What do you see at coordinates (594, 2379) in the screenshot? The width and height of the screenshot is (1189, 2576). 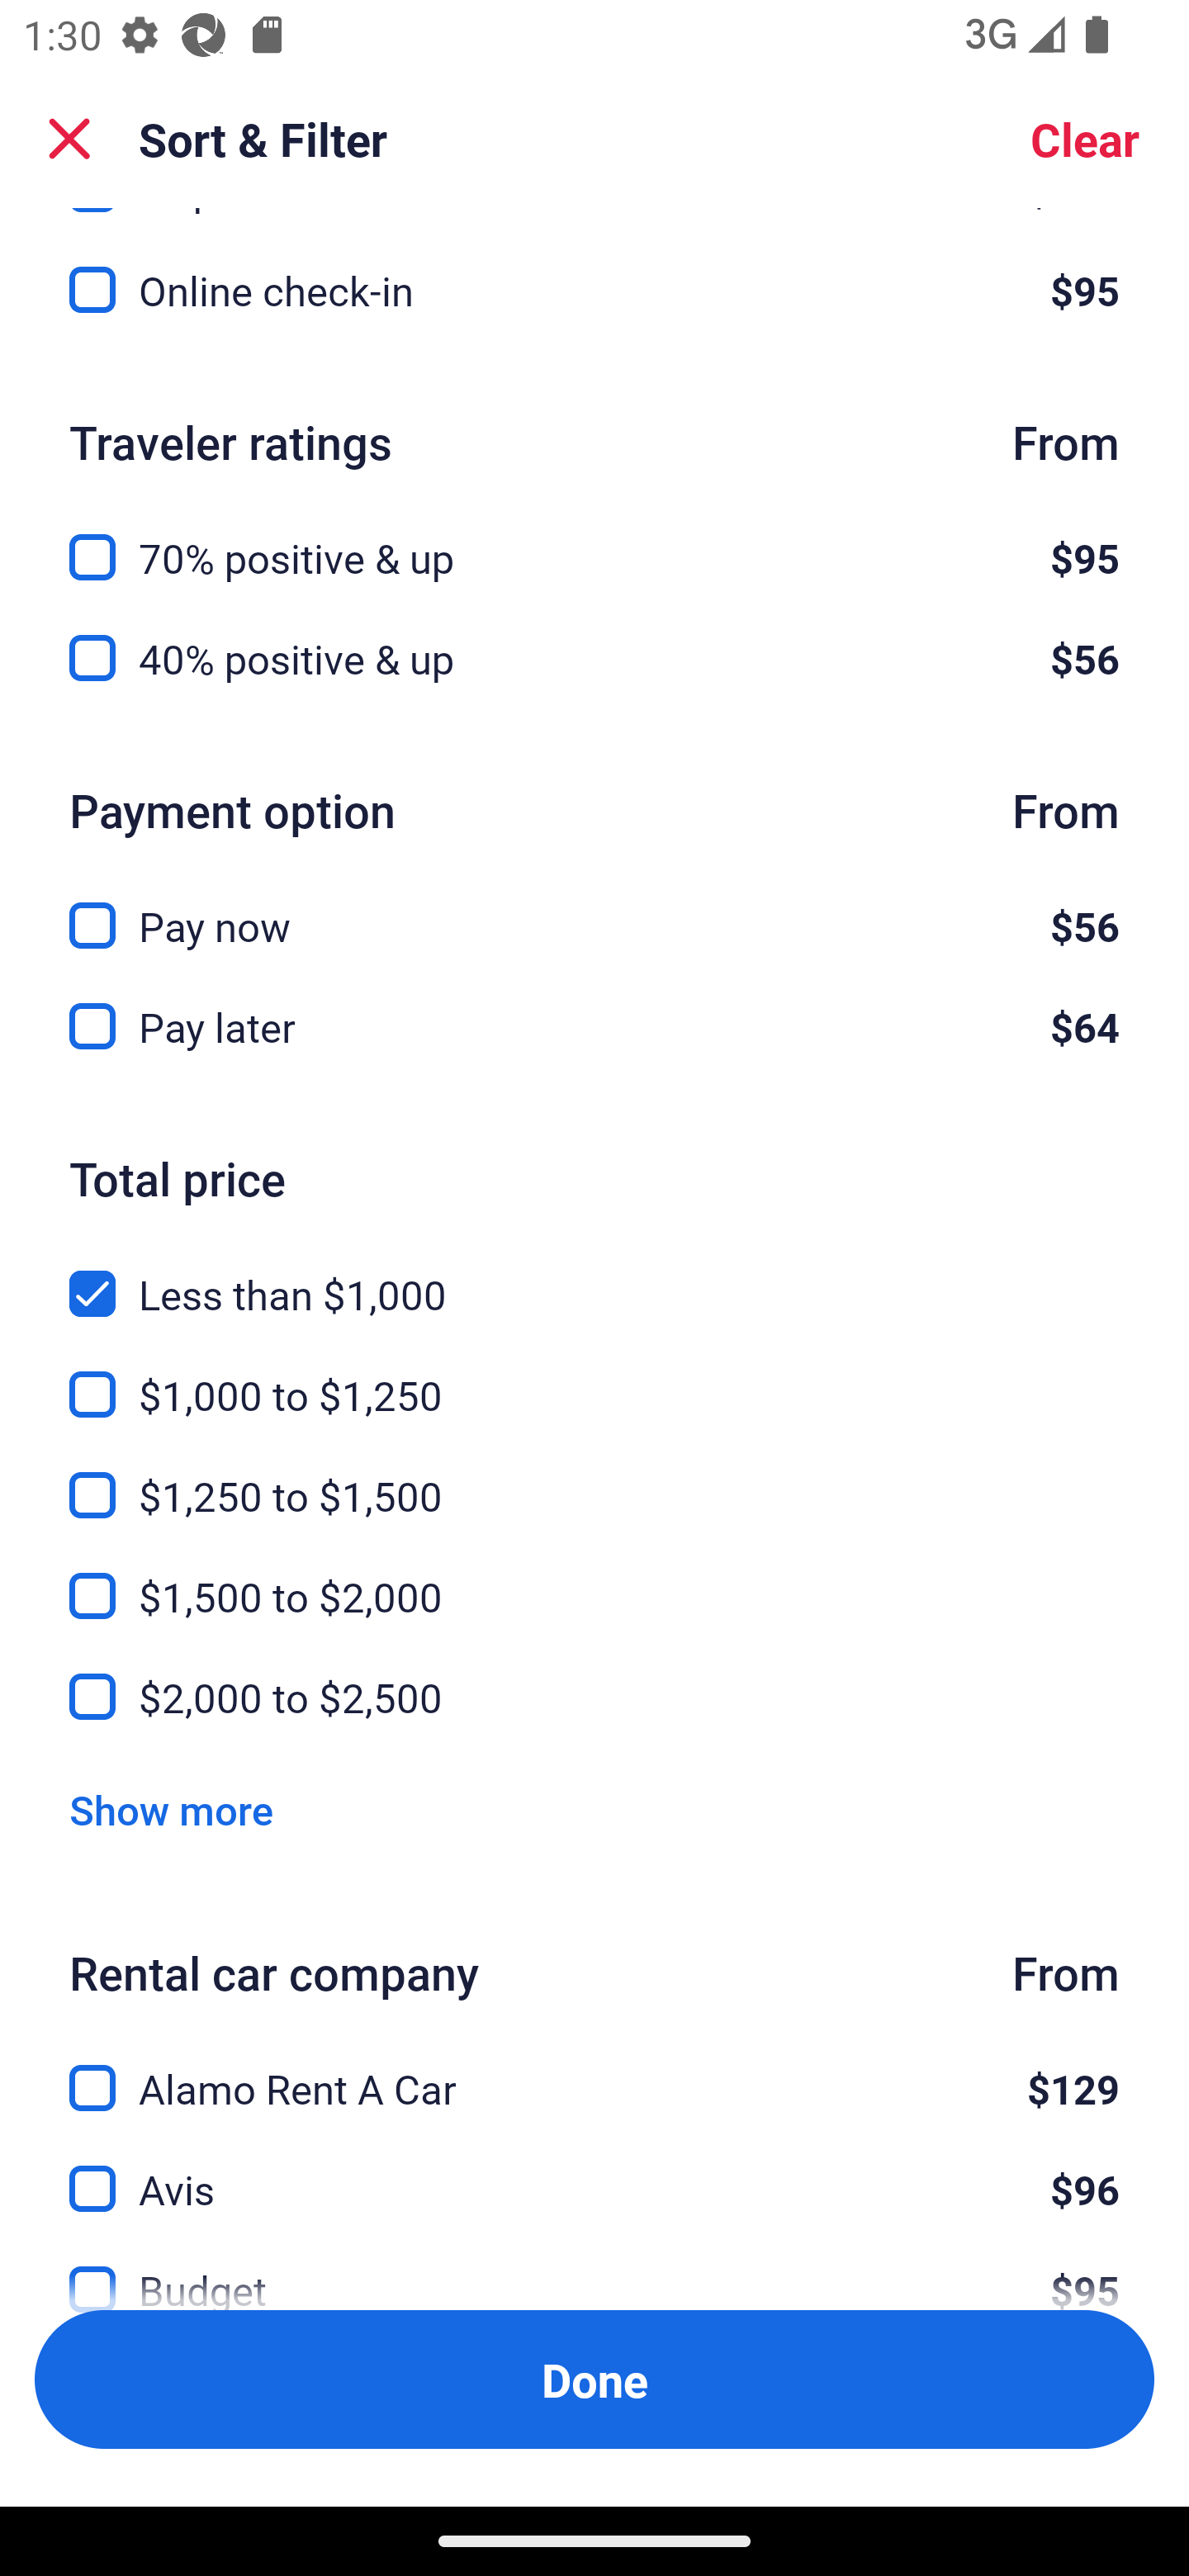 I see `Apply and close Sort and Filter Done` at bounding box center [594, 2379].